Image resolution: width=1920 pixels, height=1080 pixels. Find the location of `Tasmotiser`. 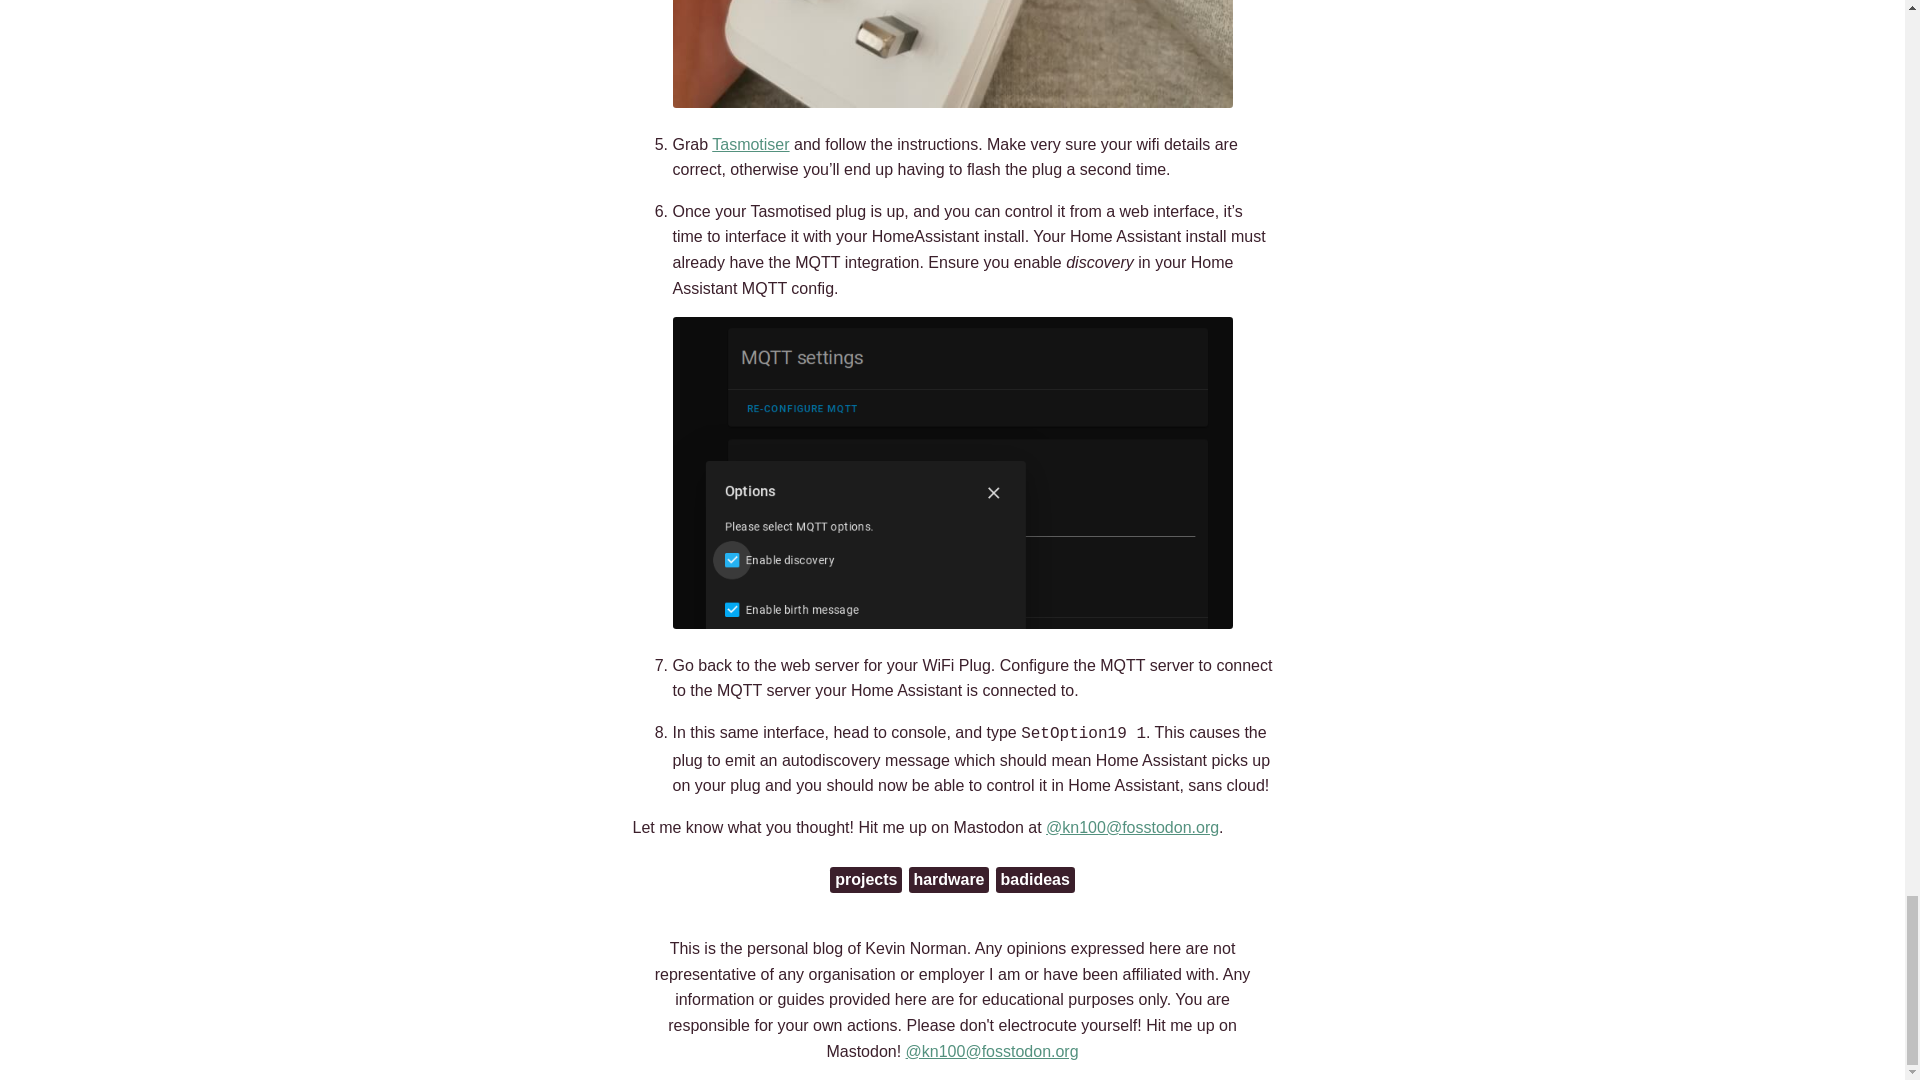

Tasmotiser is located at coordinates (750, 144).